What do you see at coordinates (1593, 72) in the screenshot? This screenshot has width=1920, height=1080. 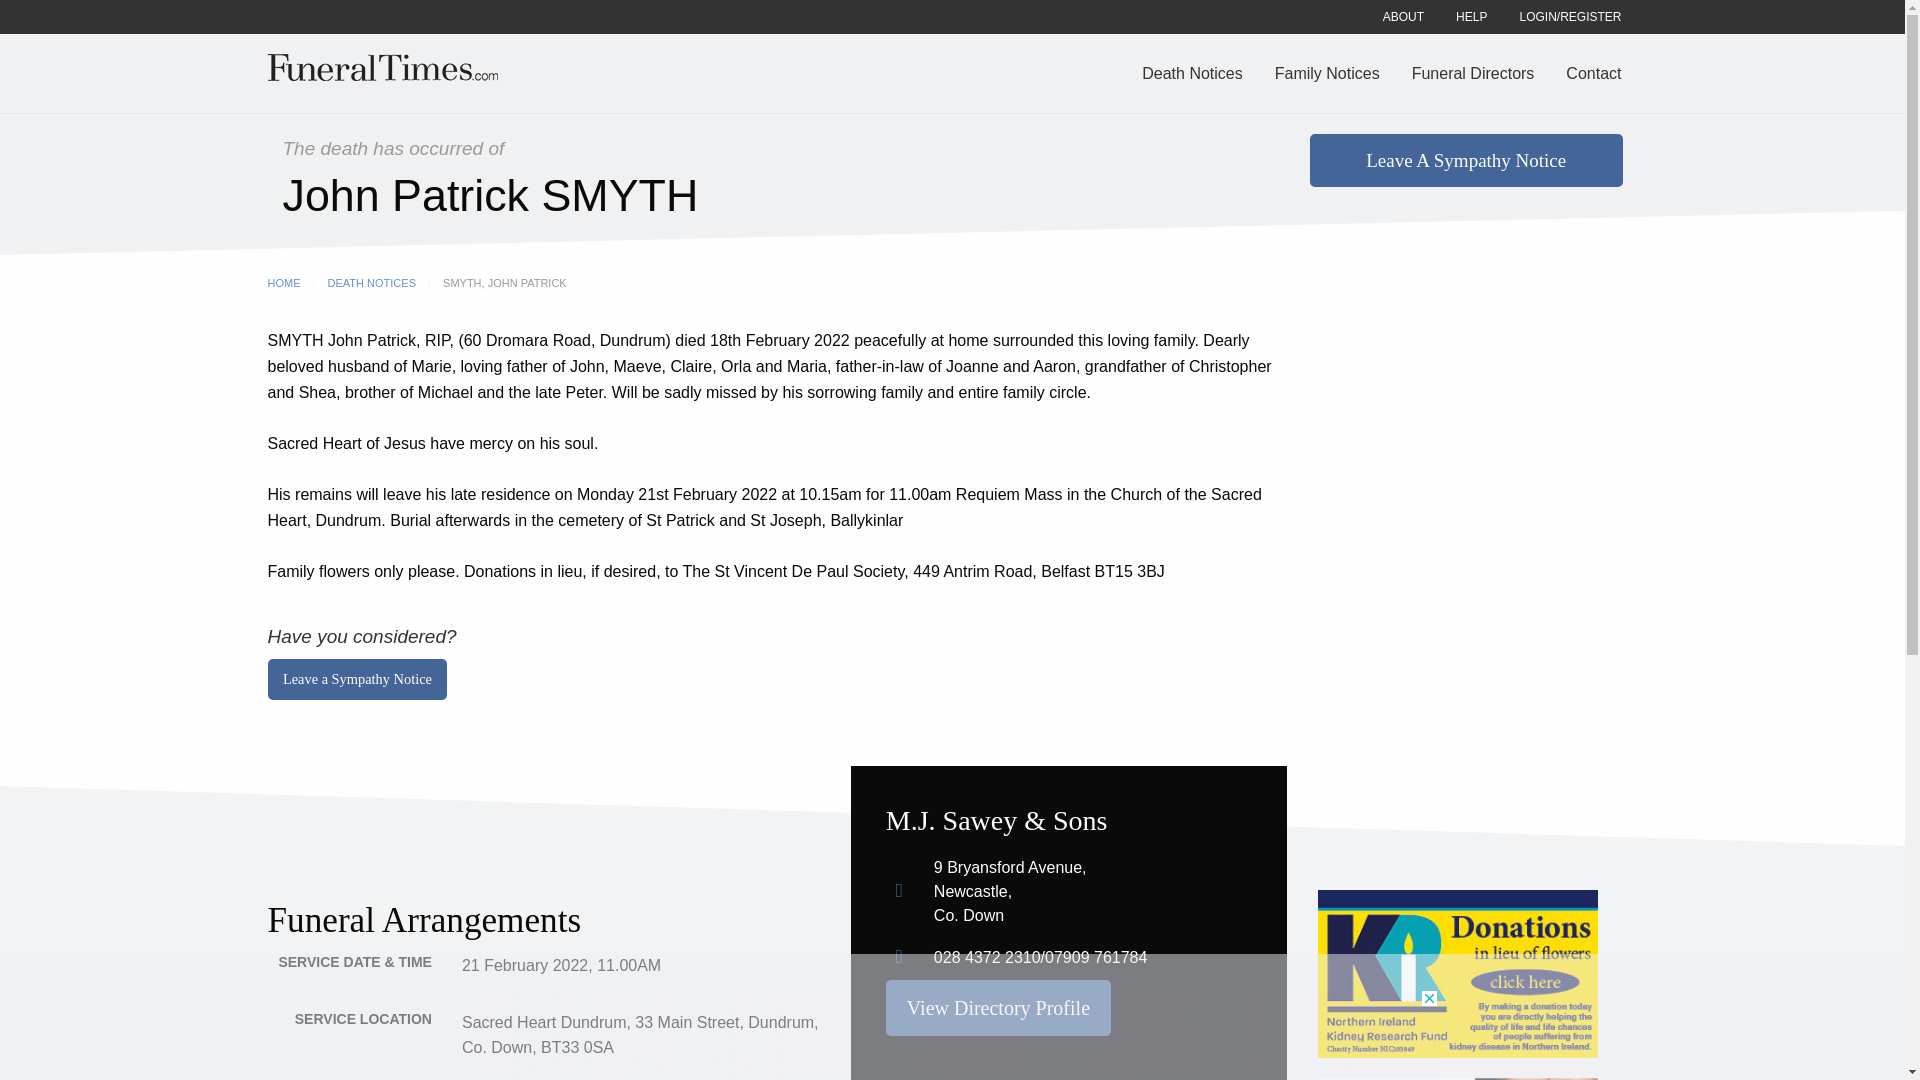 I see `Contact` at bounding box center [1593, 72].